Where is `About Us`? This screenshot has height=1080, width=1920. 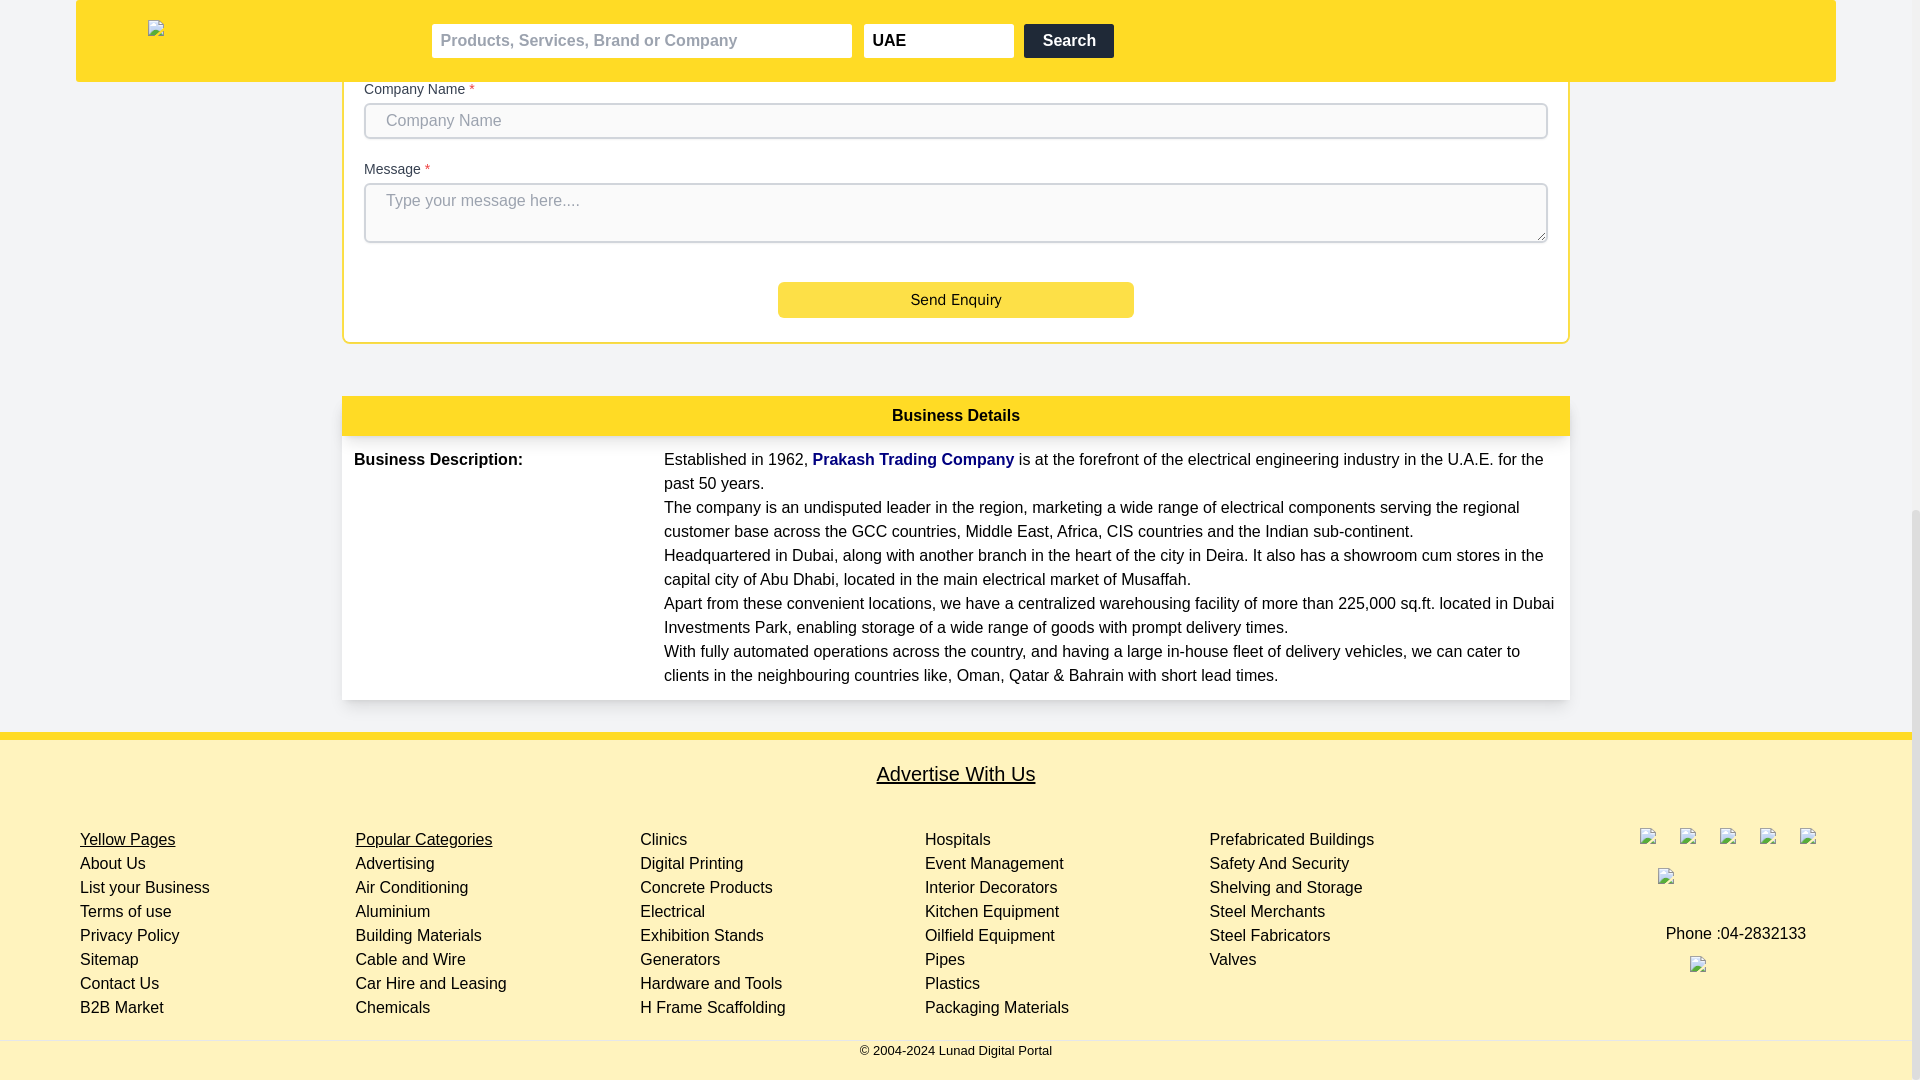 About Us is located at coordinates (112, 863).